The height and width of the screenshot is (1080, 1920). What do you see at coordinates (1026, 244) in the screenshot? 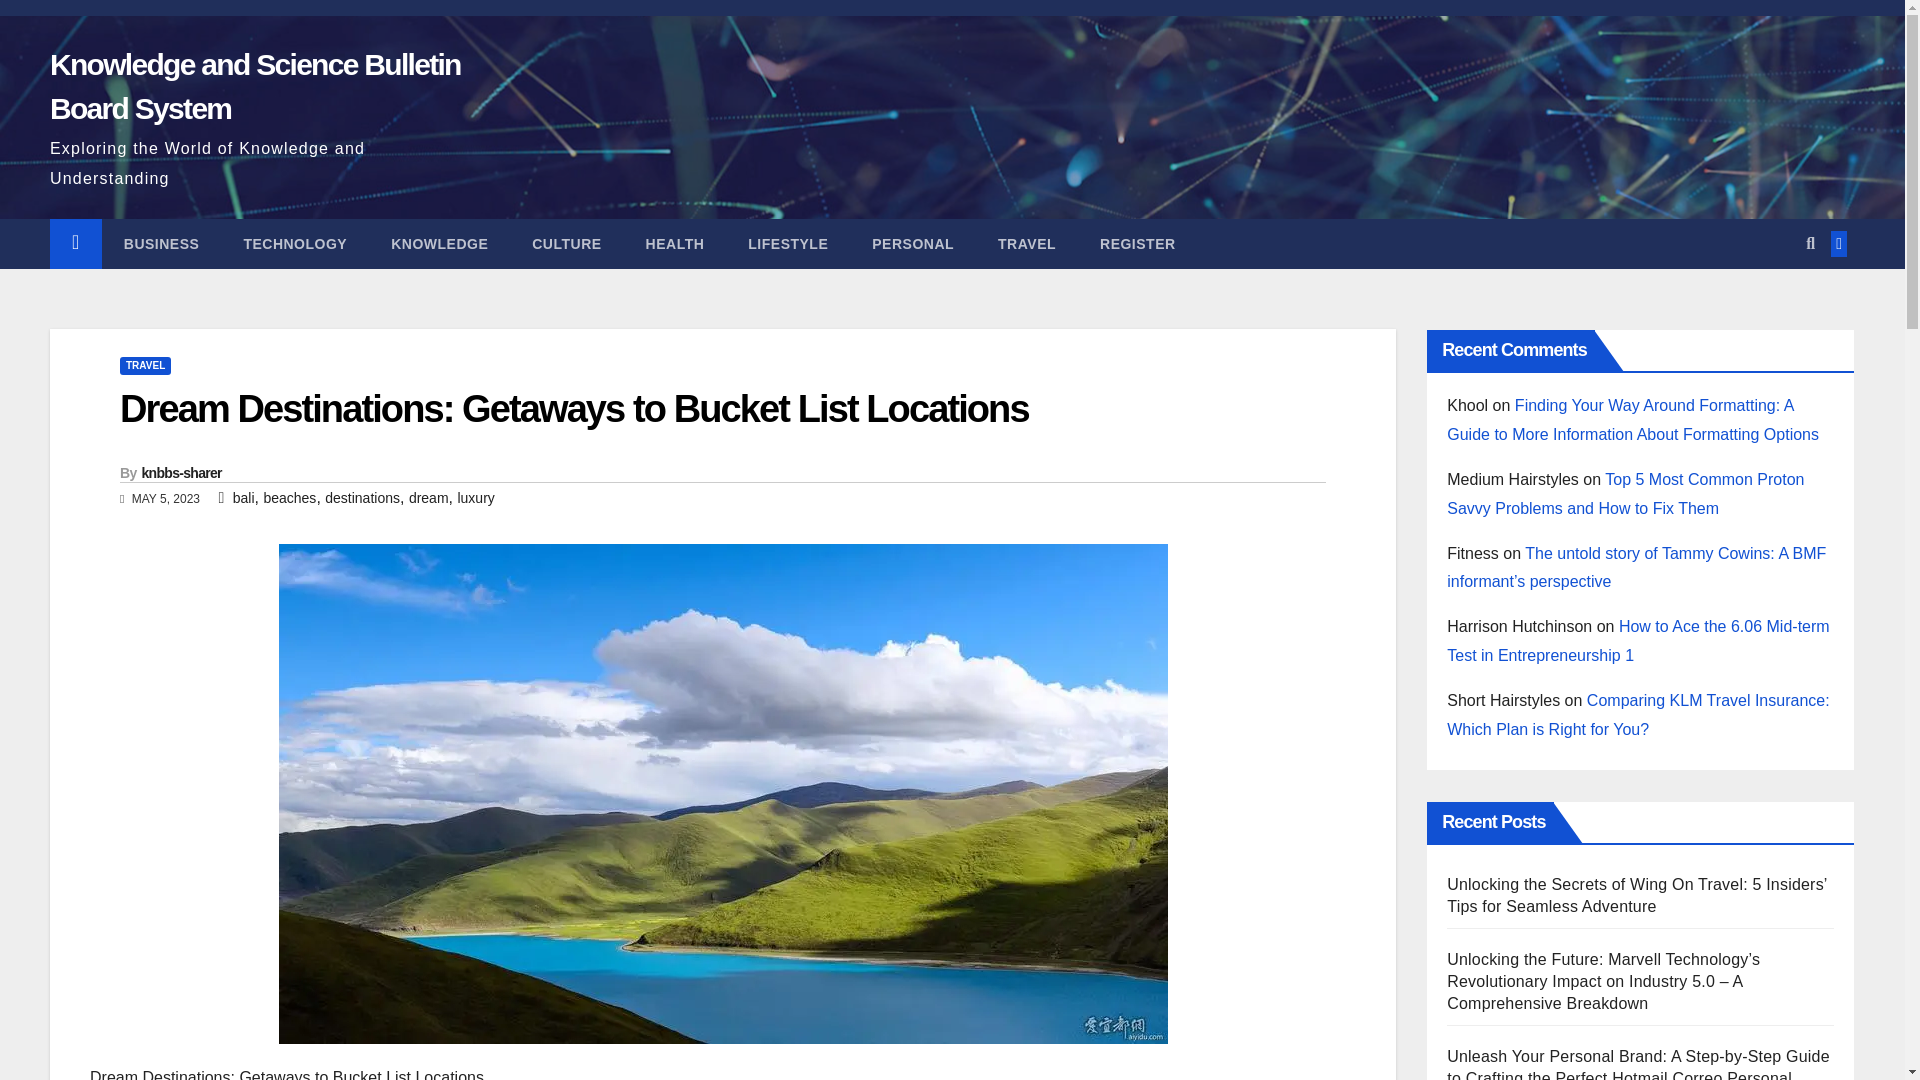
I see `Travel` at bounding box center [1026, 244].